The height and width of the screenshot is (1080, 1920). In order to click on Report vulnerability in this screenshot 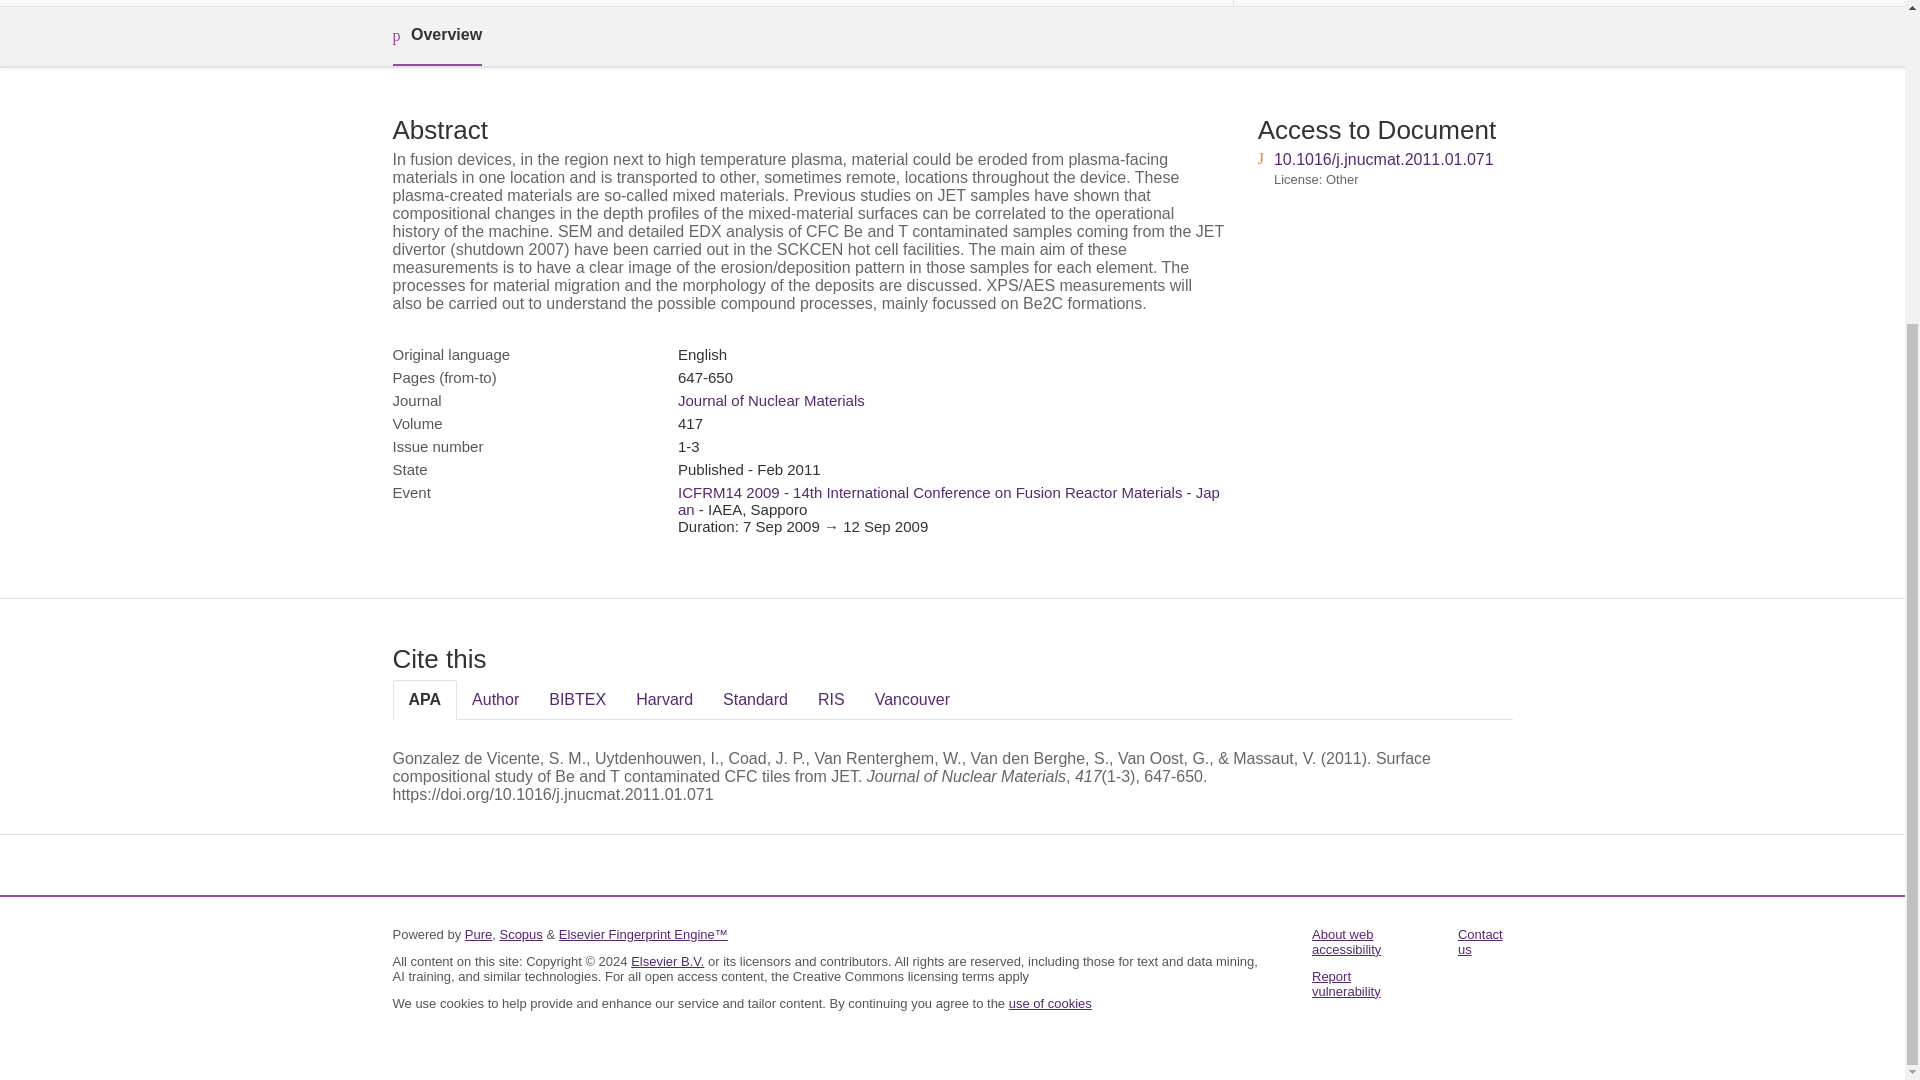, I will do `click(1346, 984)`.